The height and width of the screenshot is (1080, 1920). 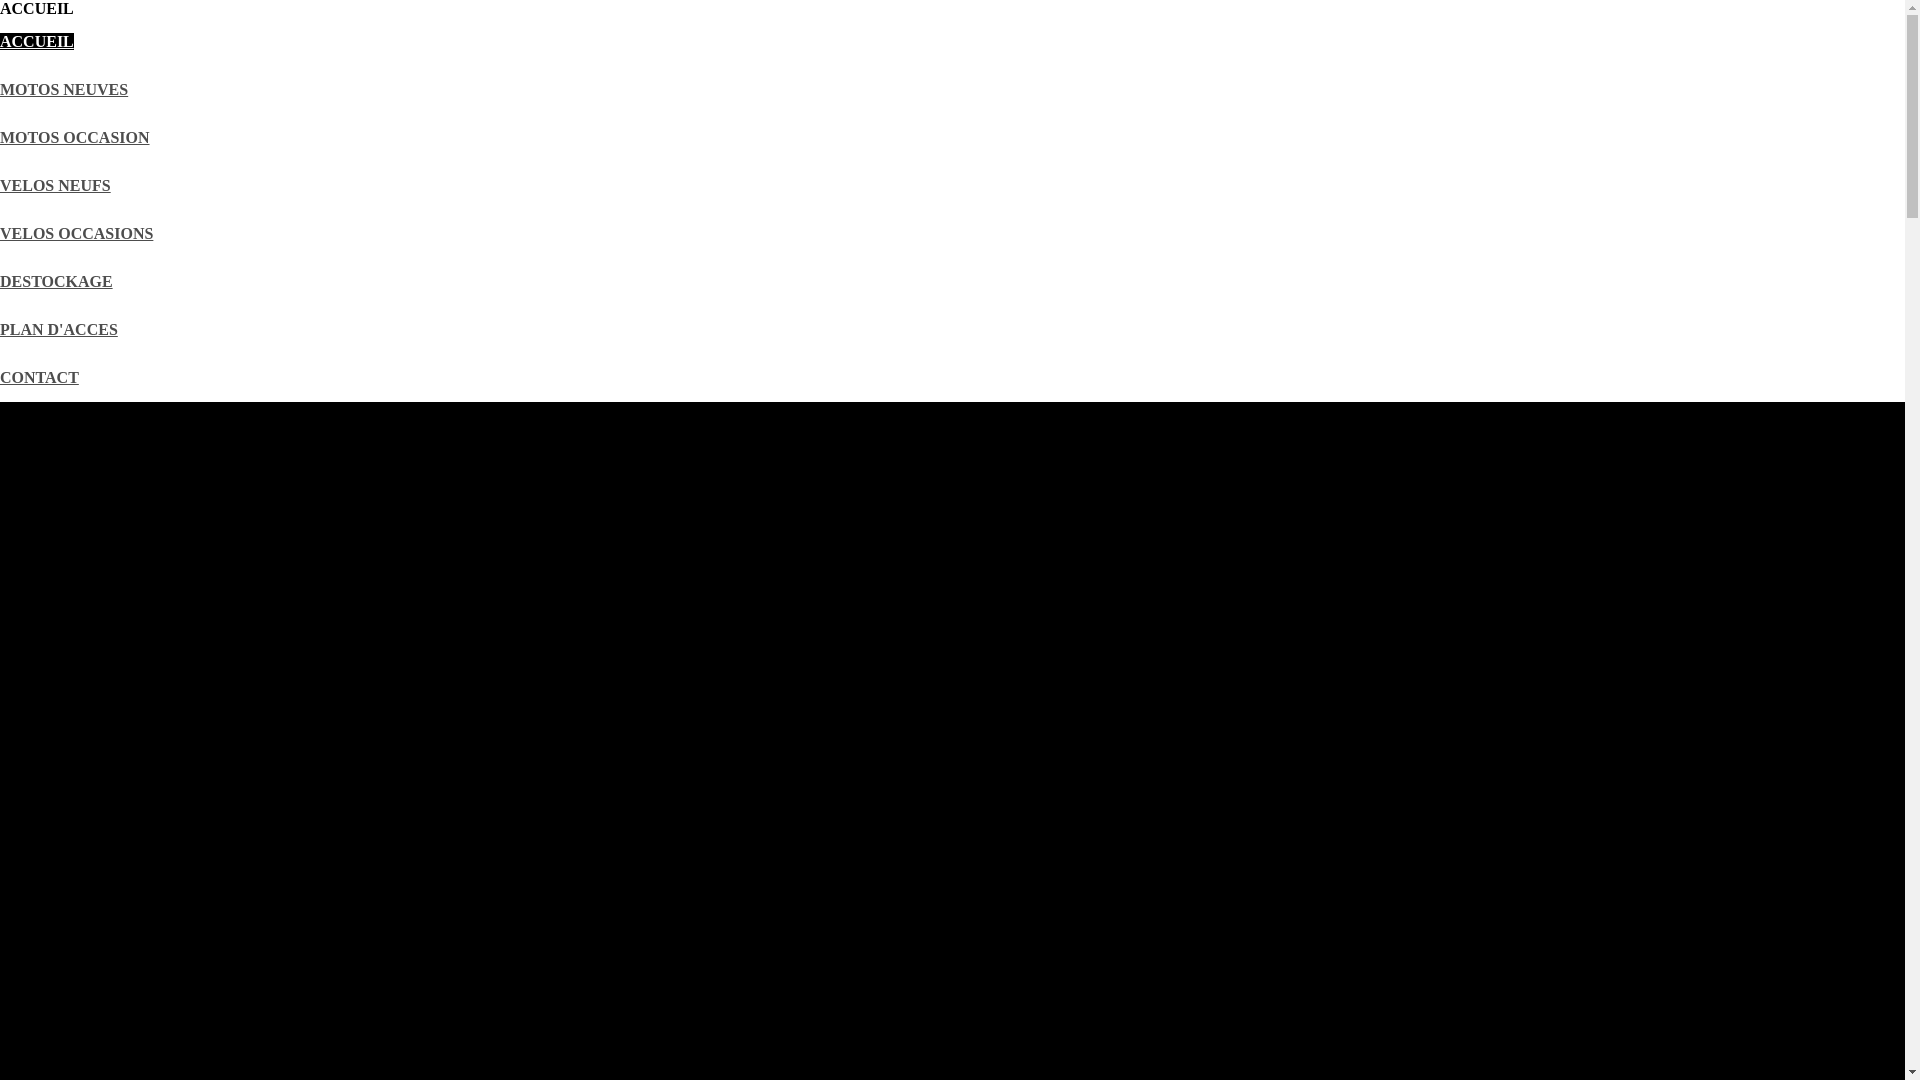 I want to click on VELOS OCCASIONS, so click(x=76, y=234).